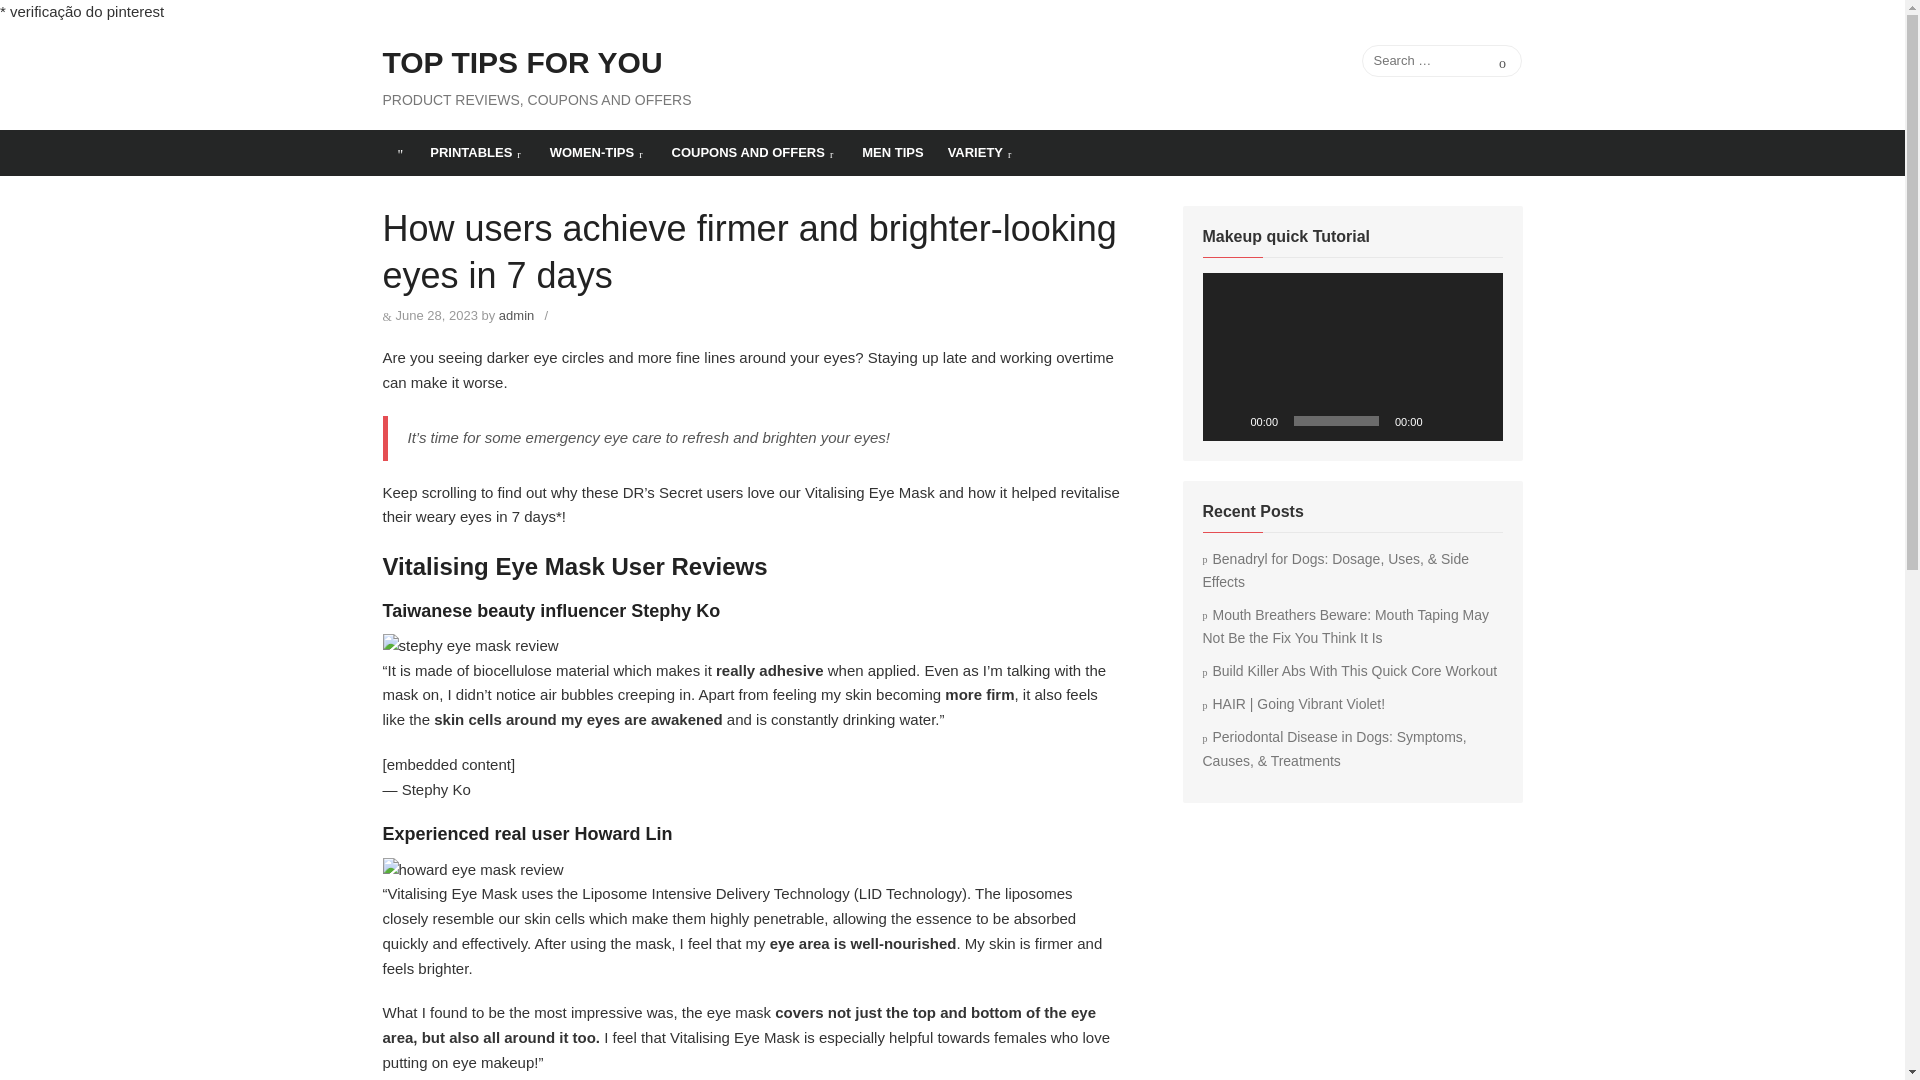 This screenshot has width=1920, height=1080. Describe the element at coordinates (1444, 420) in the screenshot. I see `Mute` at that location.